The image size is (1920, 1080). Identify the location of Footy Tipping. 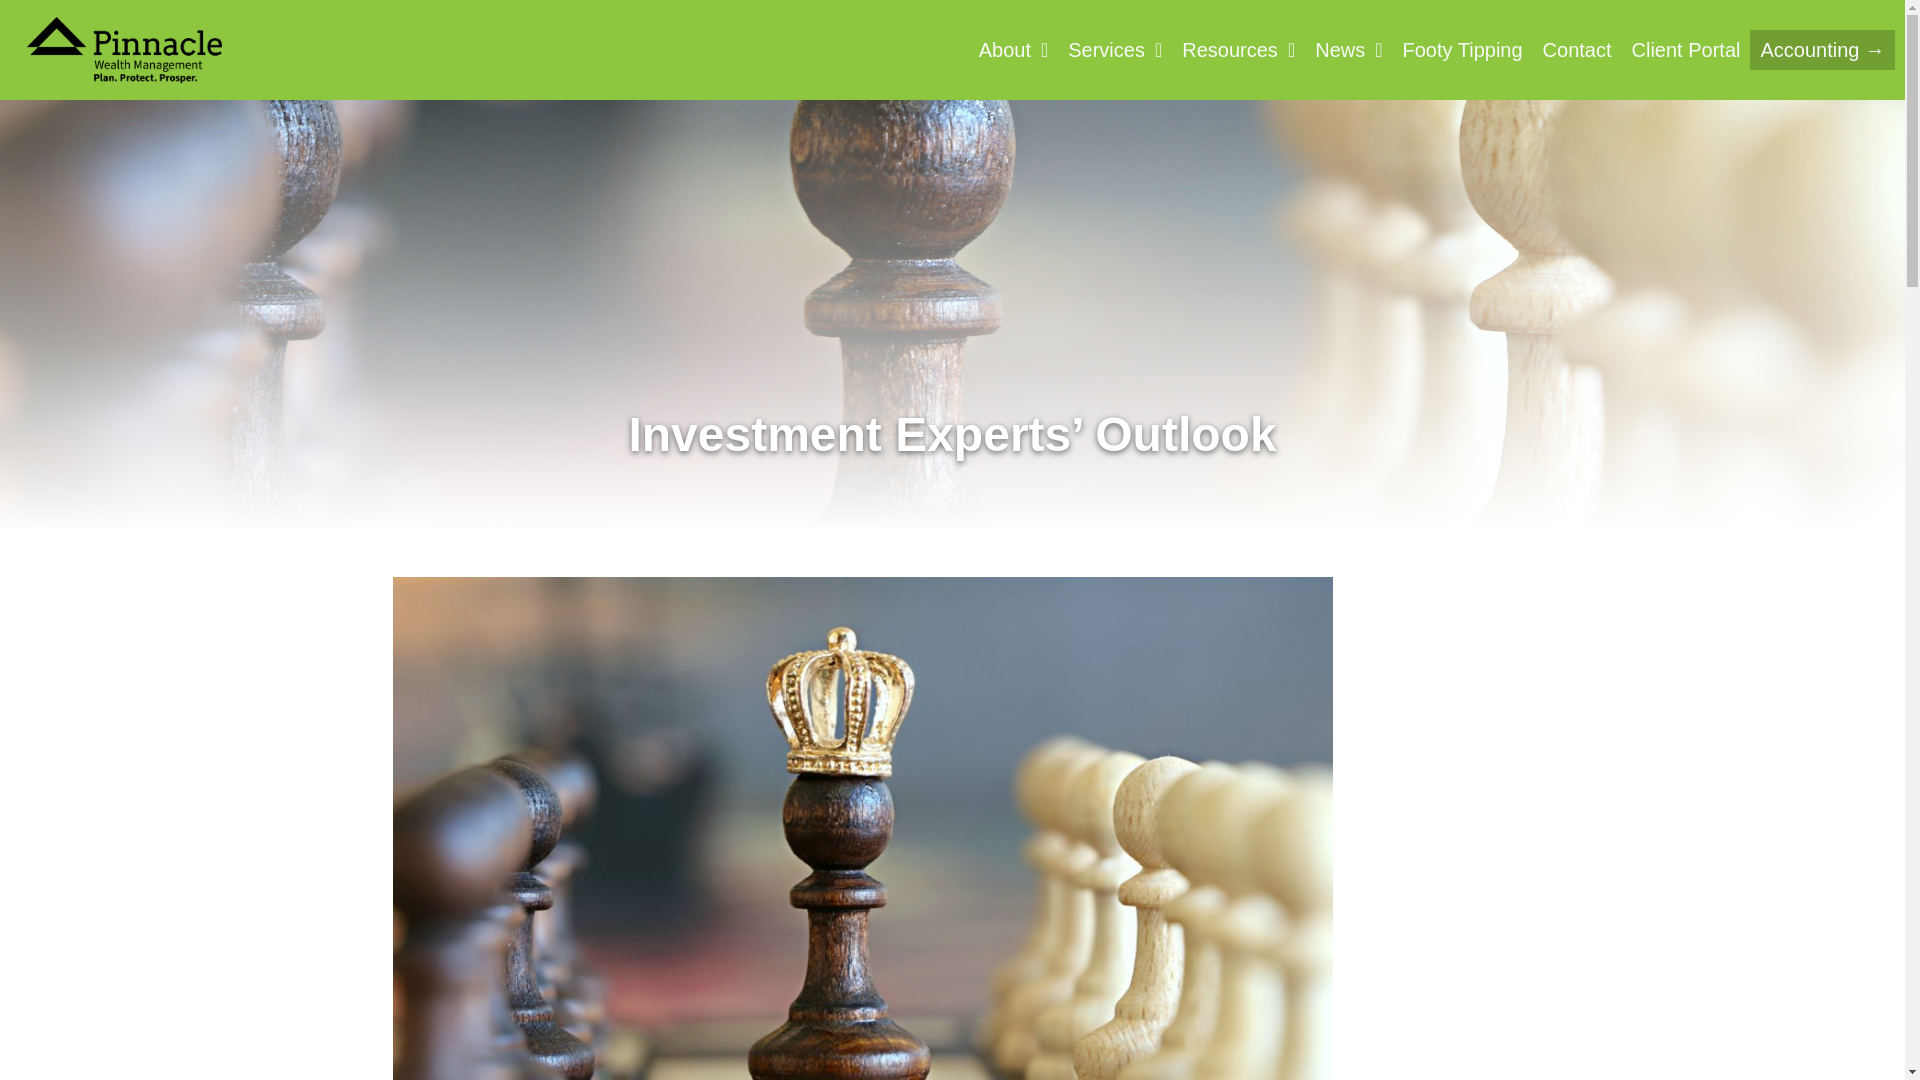
(1462, 50).